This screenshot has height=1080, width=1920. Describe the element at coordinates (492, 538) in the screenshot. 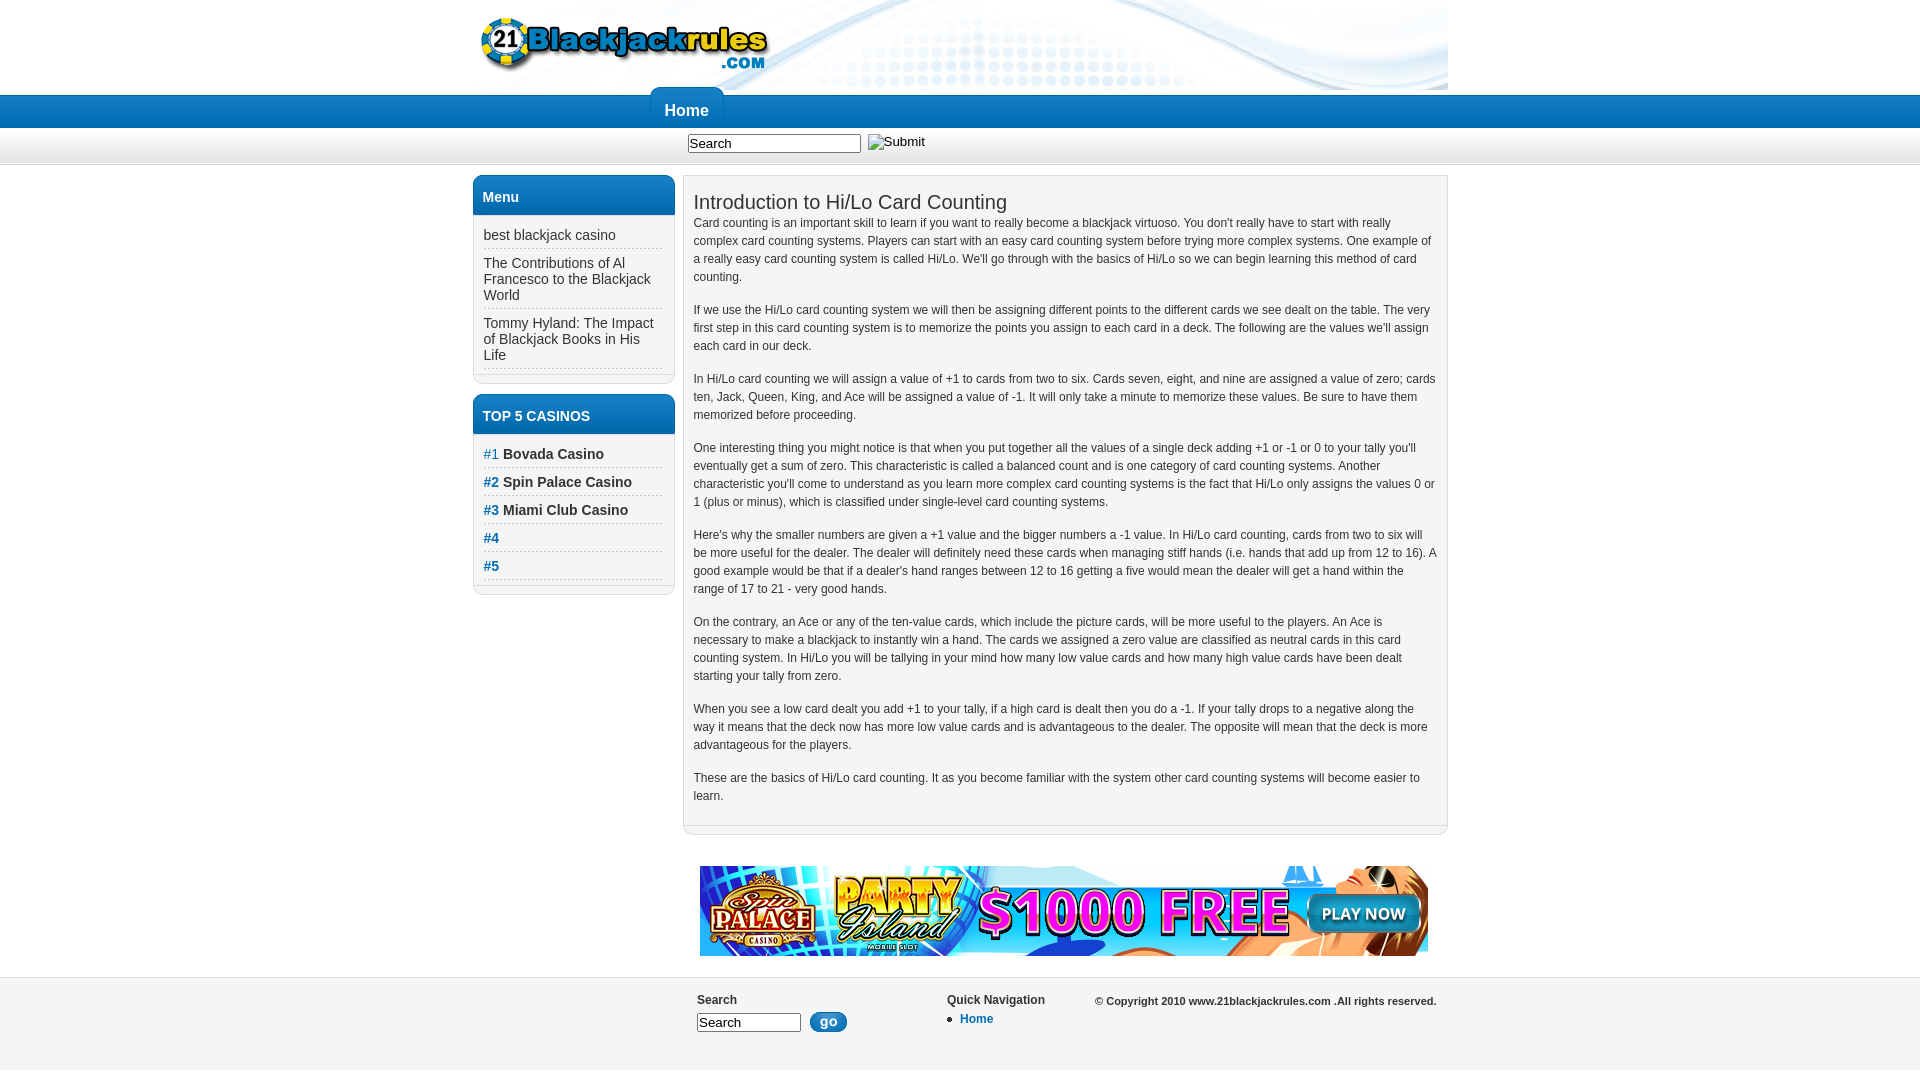

I see `#4` at that location.